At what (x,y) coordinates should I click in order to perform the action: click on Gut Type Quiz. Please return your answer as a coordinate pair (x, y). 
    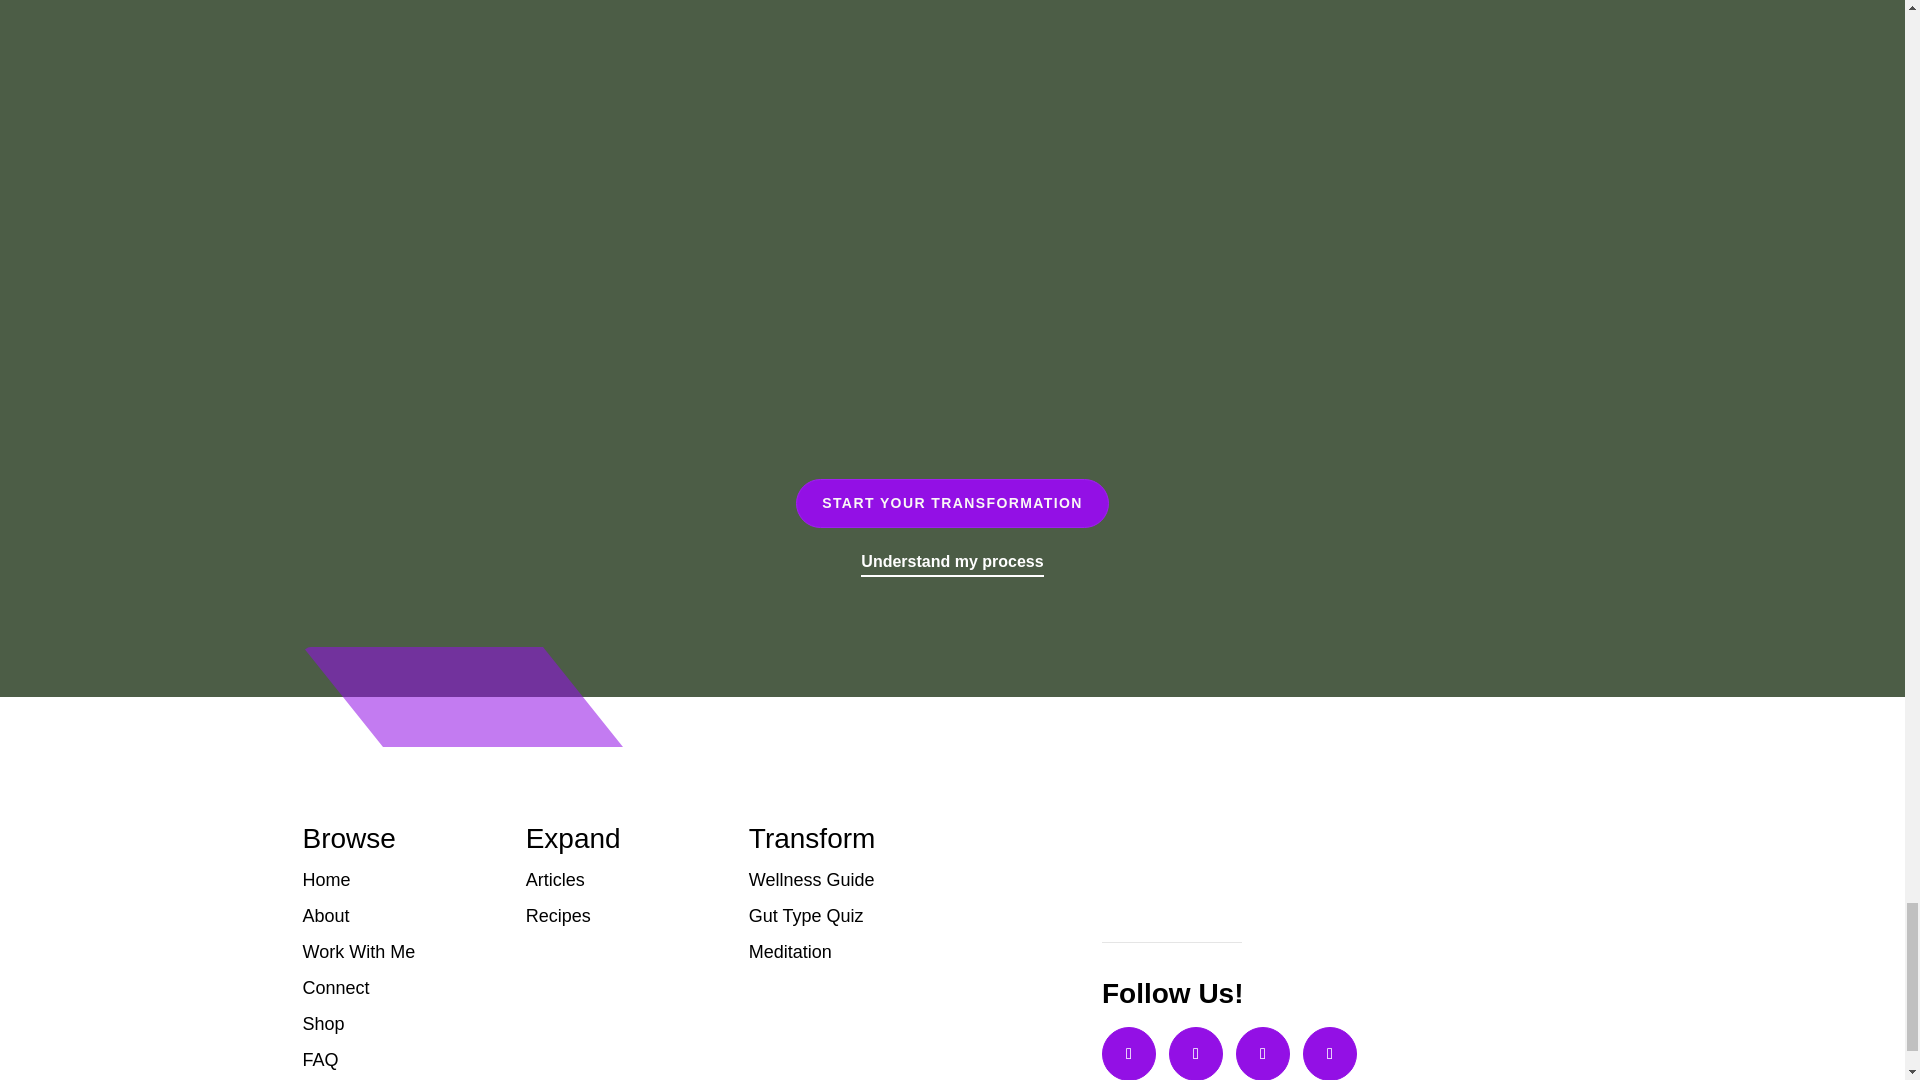
    Looking at the image, I should click on (840, 916).